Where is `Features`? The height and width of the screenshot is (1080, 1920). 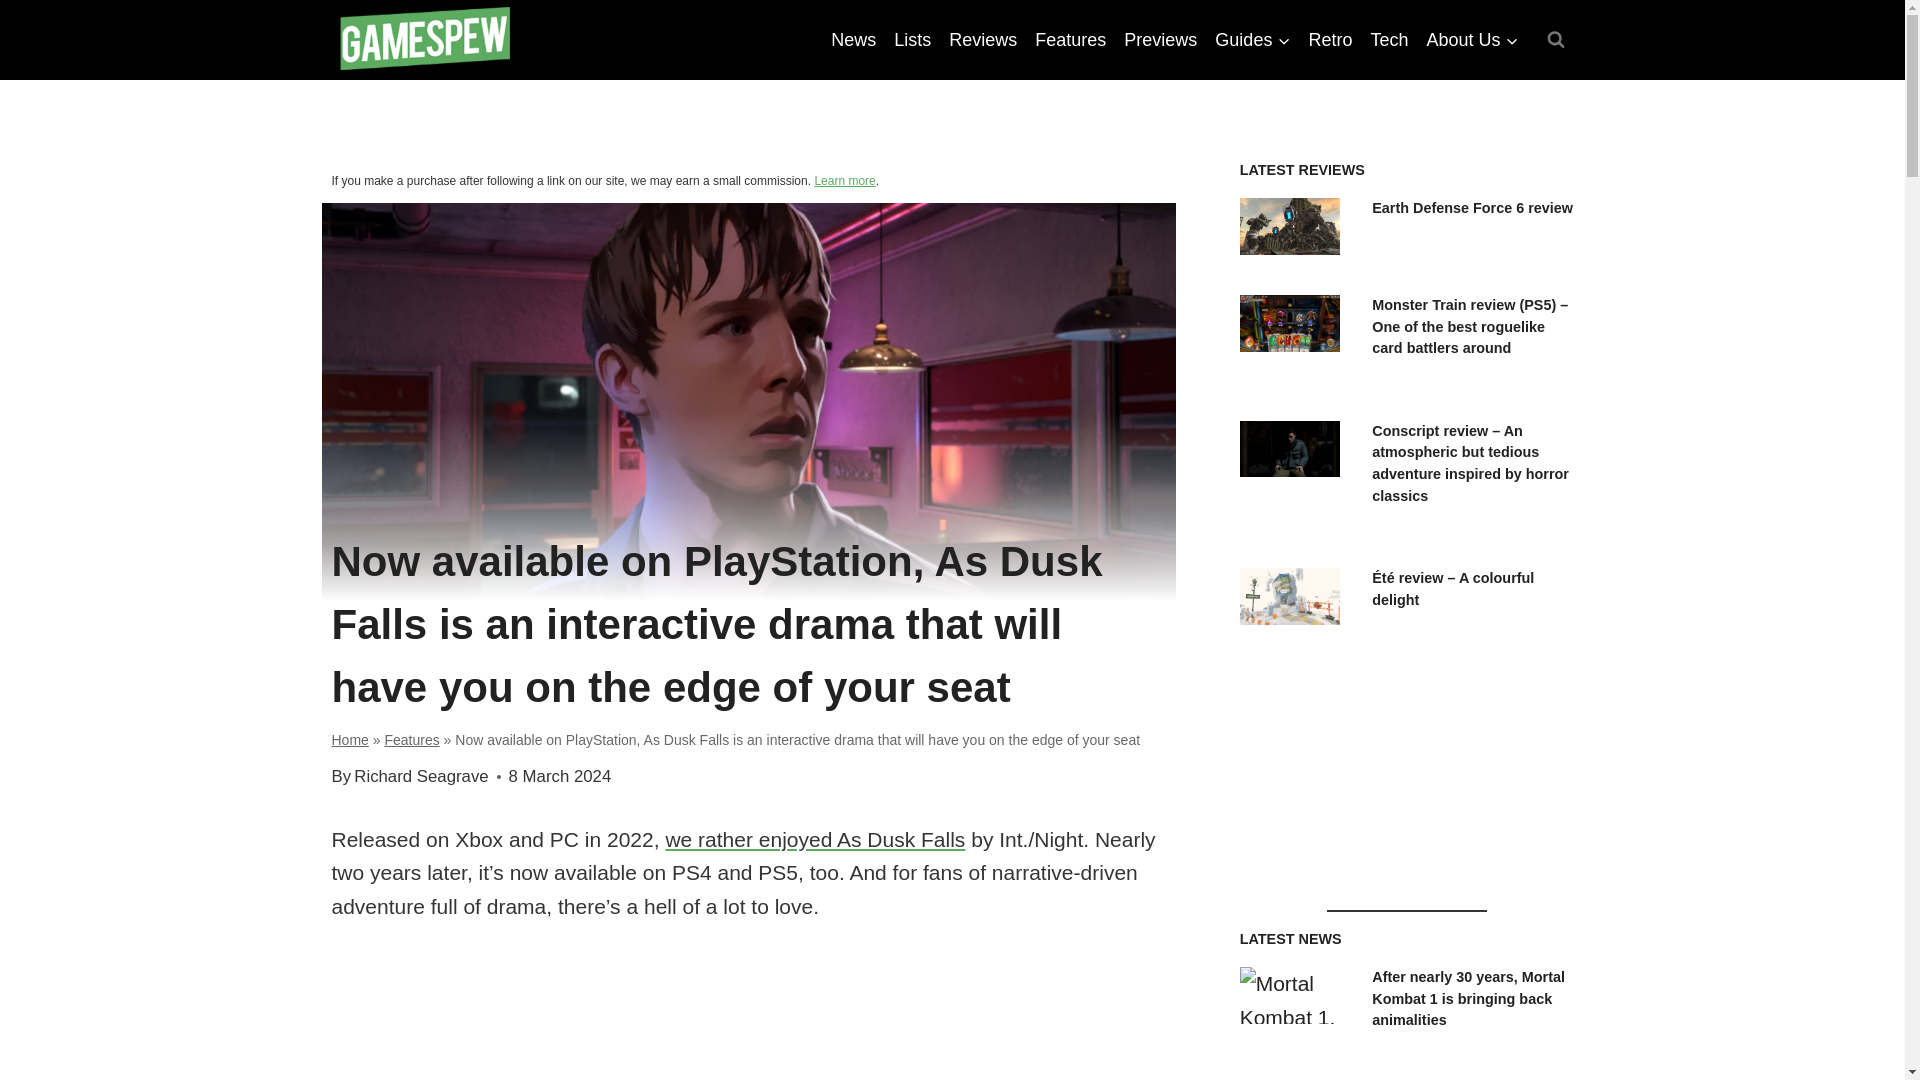
Features is located at coordinates (1070, 40).